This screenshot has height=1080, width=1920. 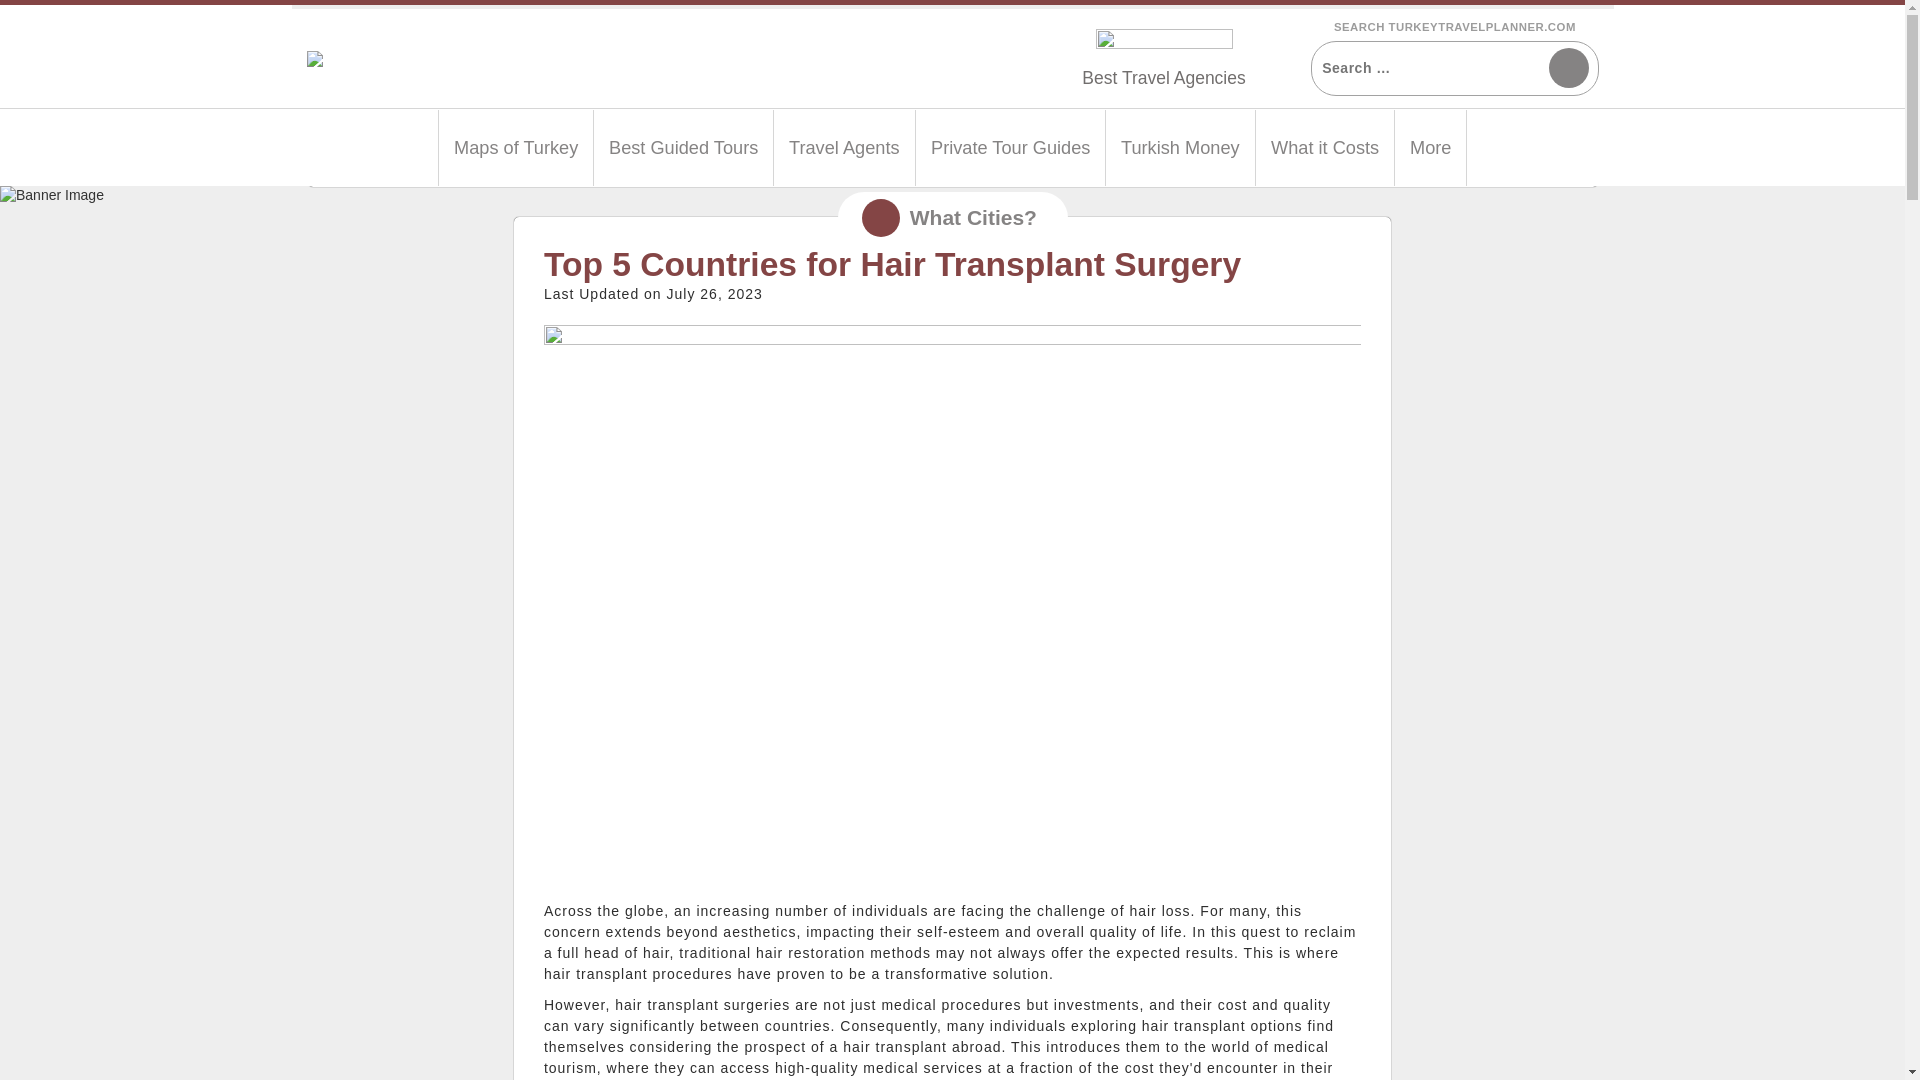 What do you see at coordinates (1180, 148) in the screenshot?
I see `Turkish Money` at bounding box center [1180, 148].